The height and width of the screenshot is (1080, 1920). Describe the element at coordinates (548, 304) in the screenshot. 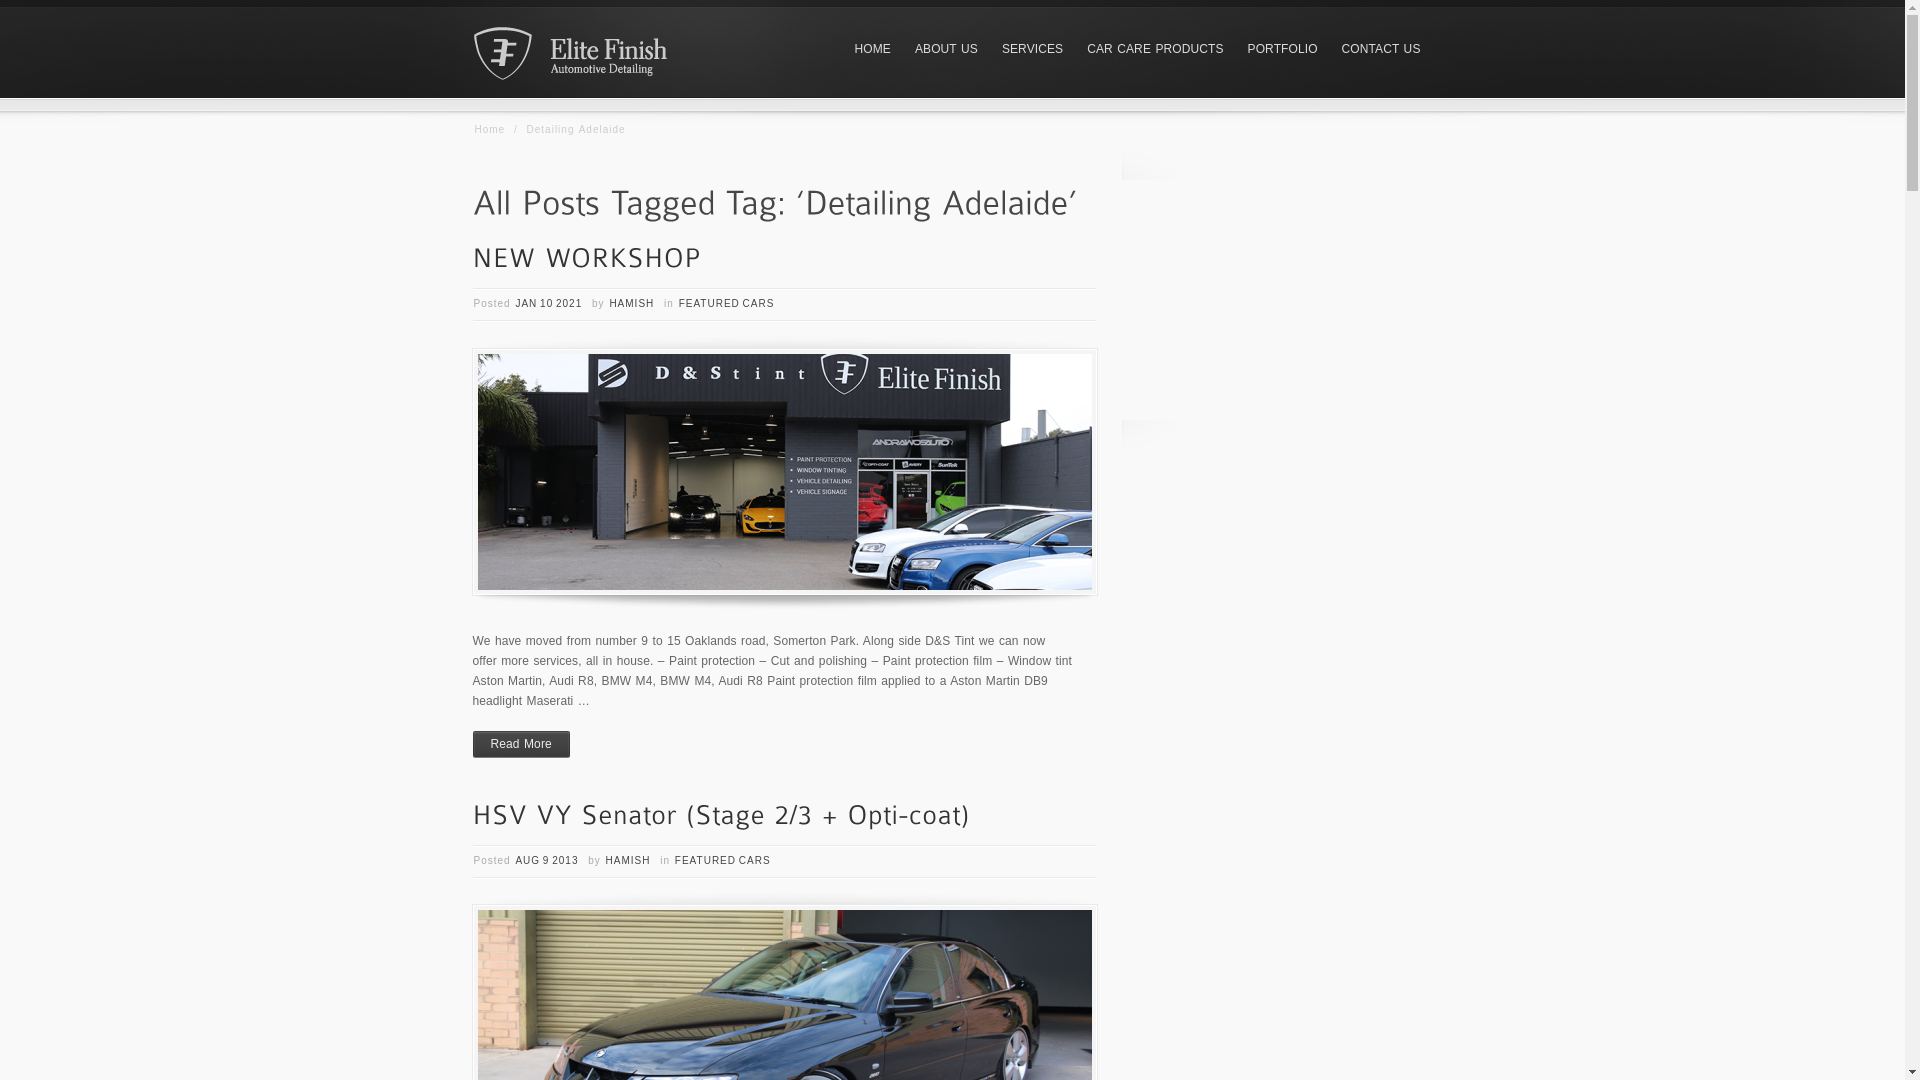

I see `JAN 10 2021` at that location.